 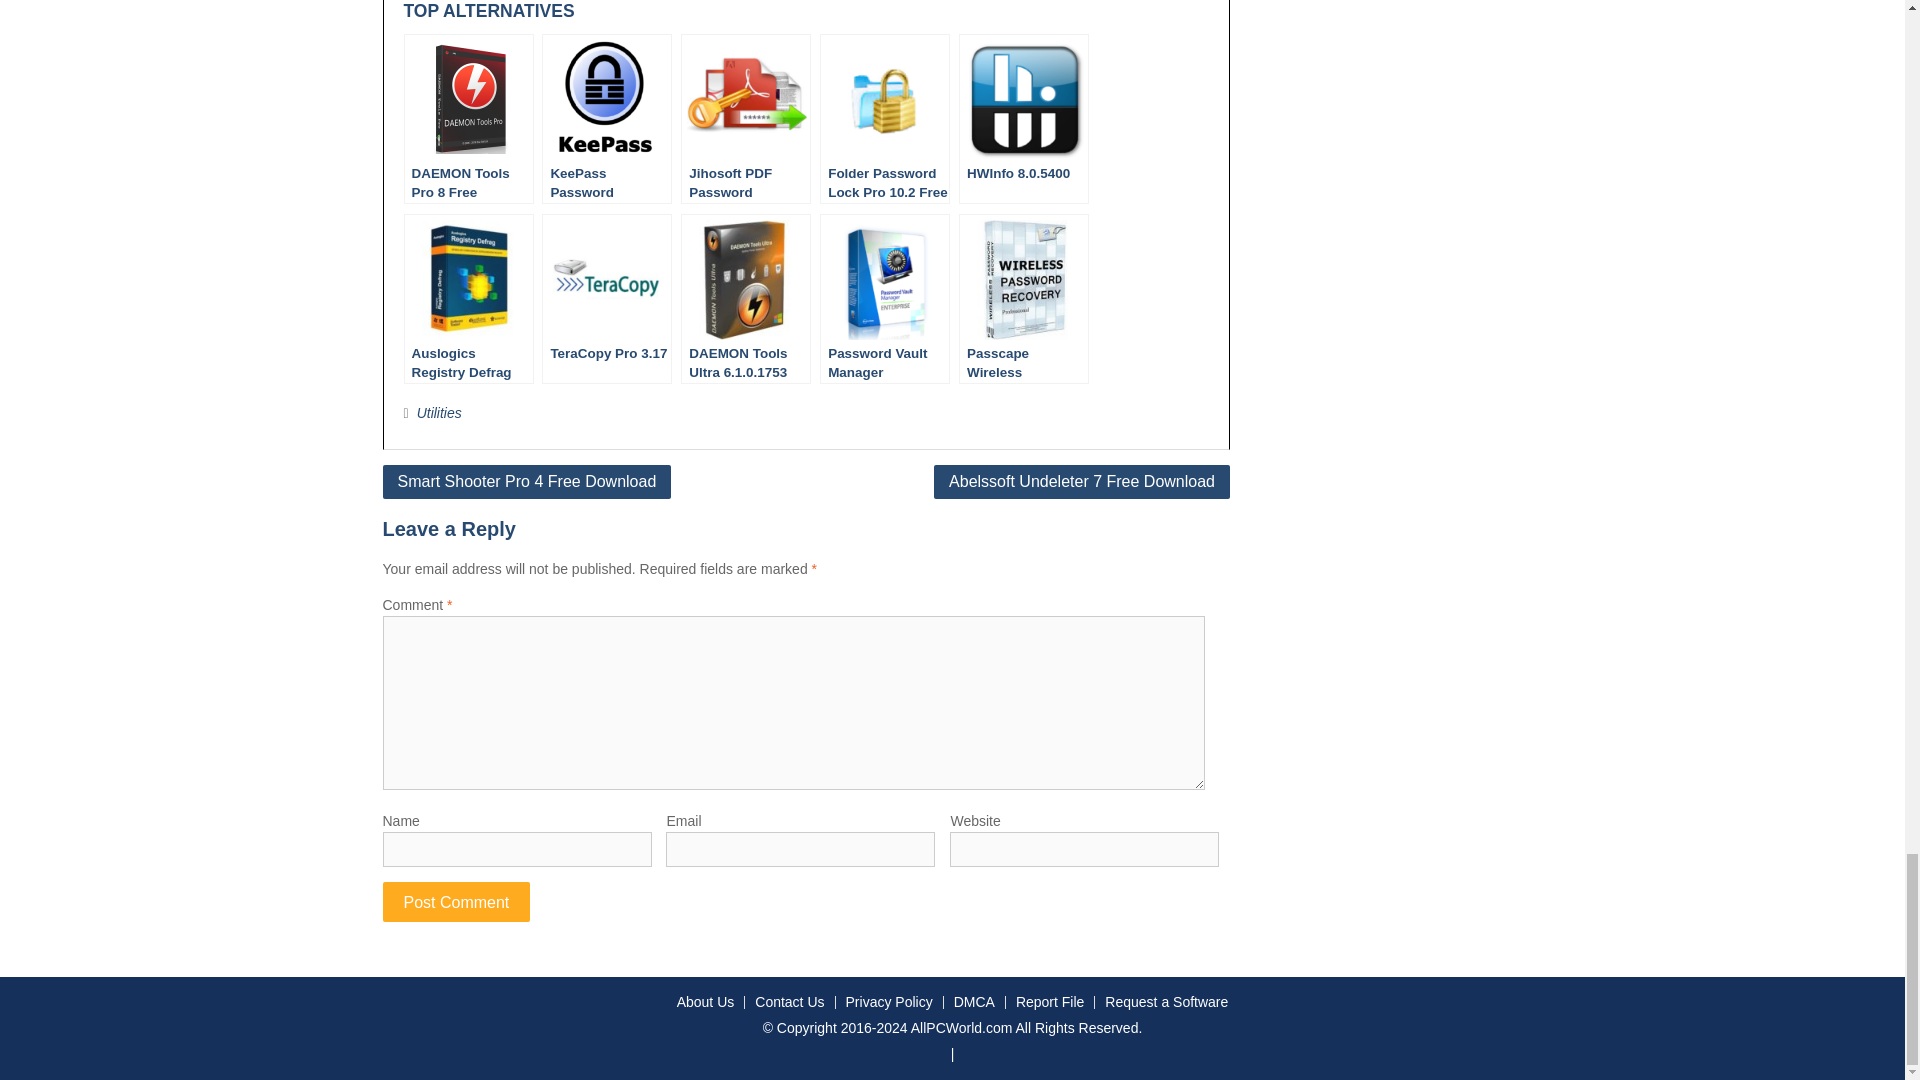 I want to click on Folder Password Lock Pro 10.2 Free Download, so click(x=884, y=118).